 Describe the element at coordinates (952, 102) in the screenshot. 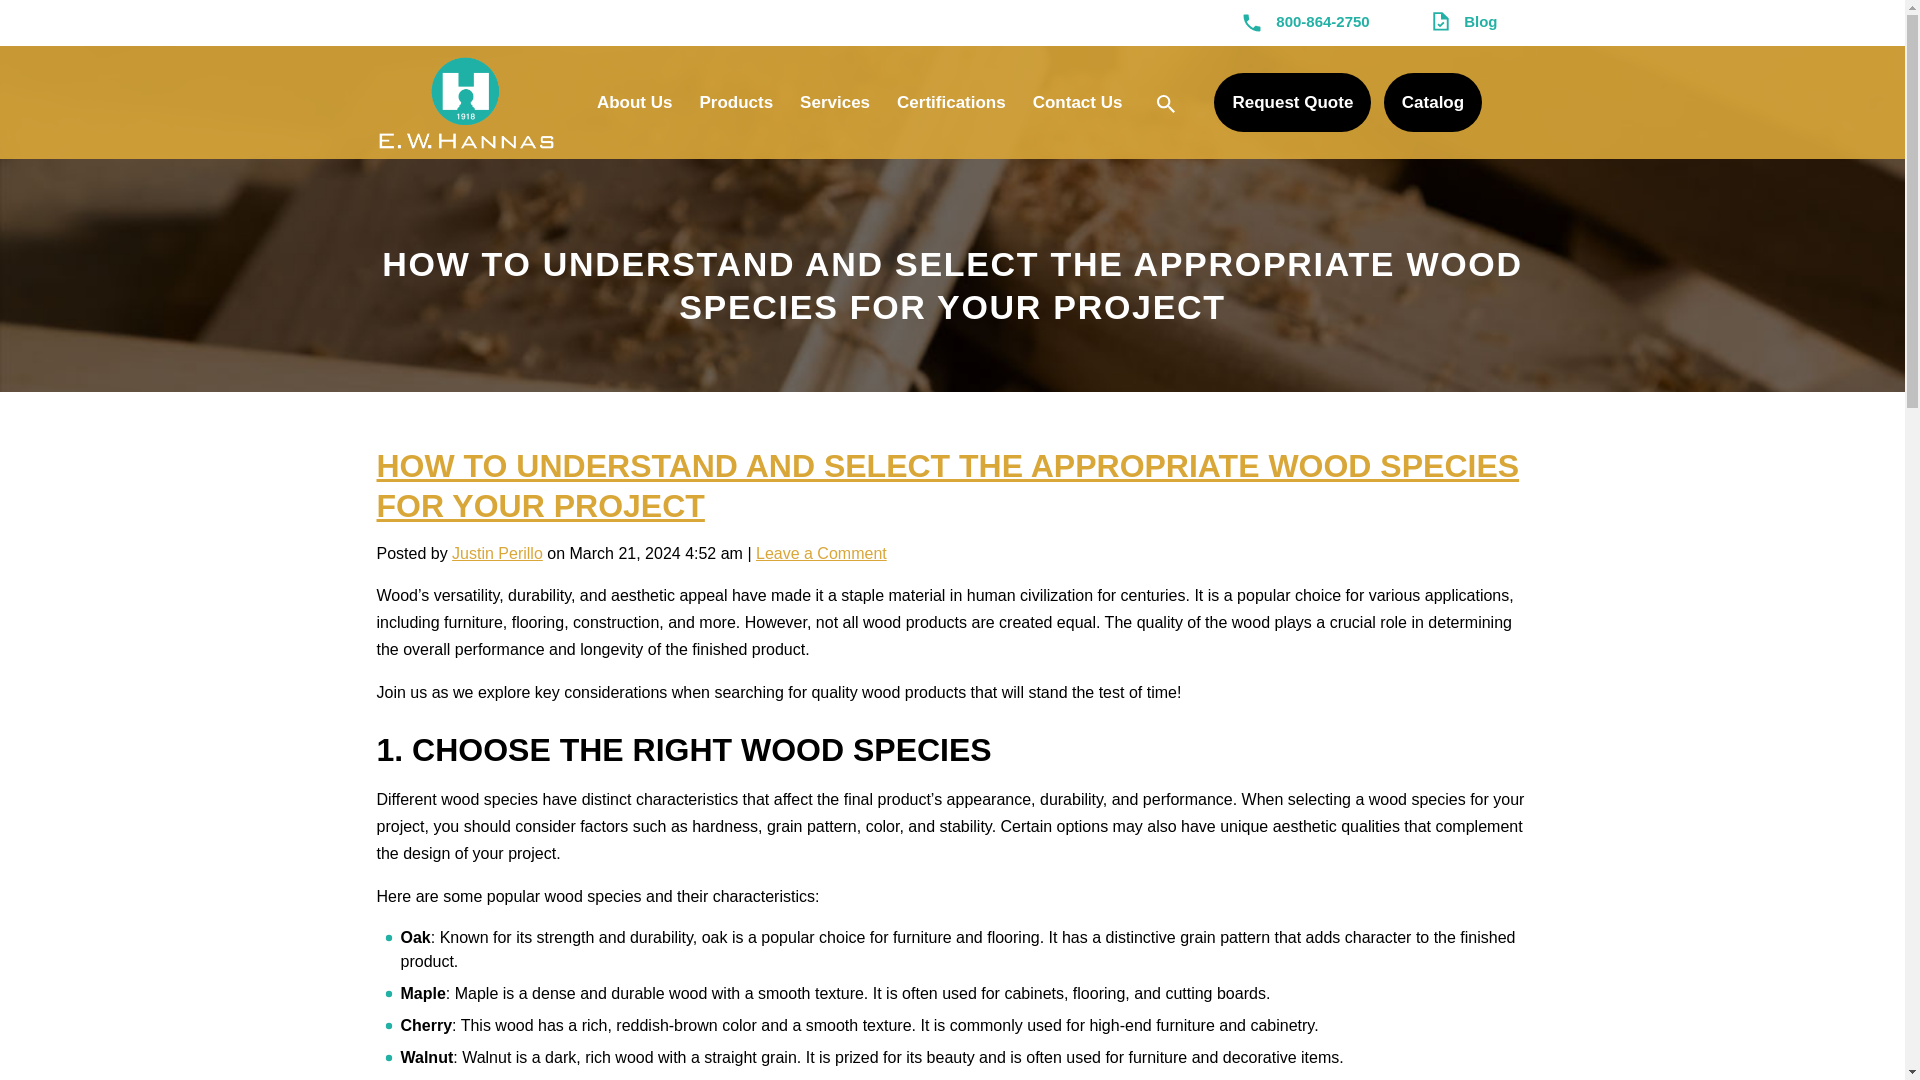

I see `Certifications` at that location.